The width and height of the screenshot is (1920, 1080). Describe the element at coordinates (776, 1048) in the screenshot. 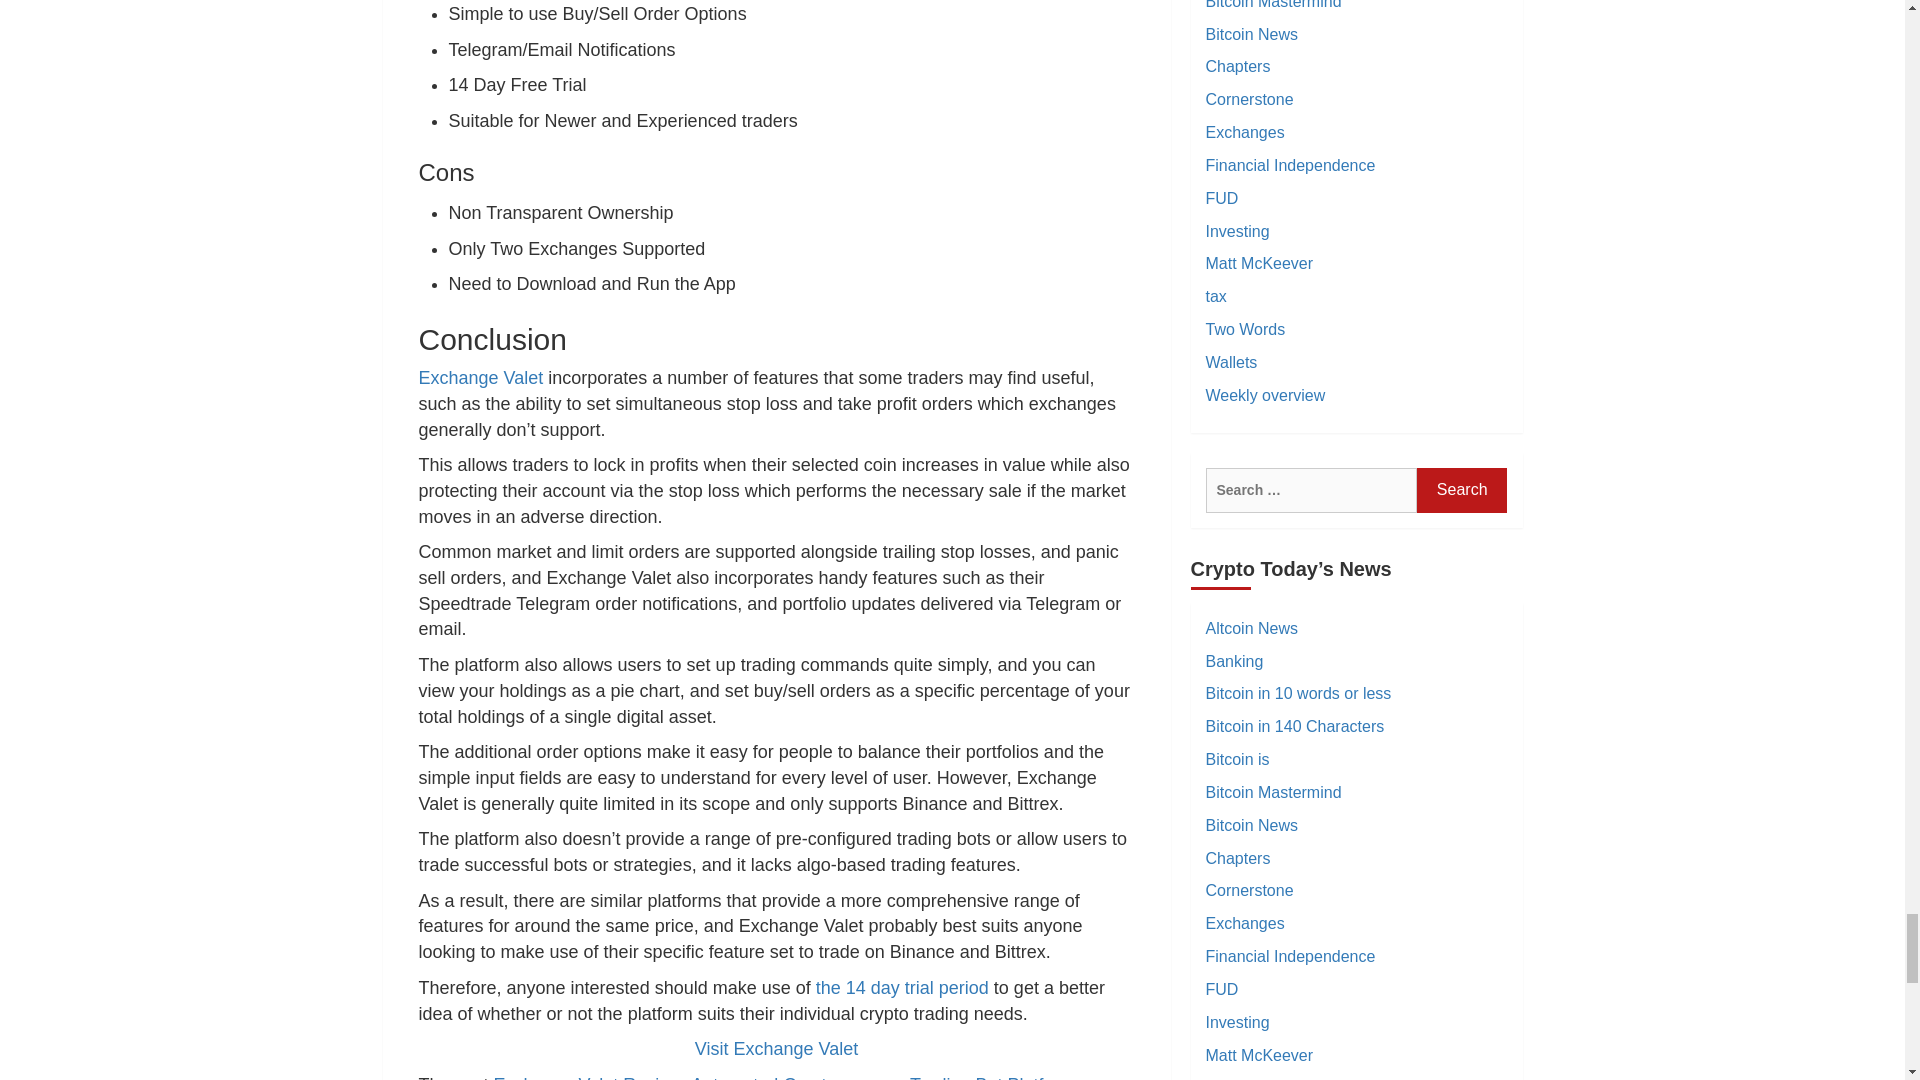

I see `Visit Exchange Valet` at that location.